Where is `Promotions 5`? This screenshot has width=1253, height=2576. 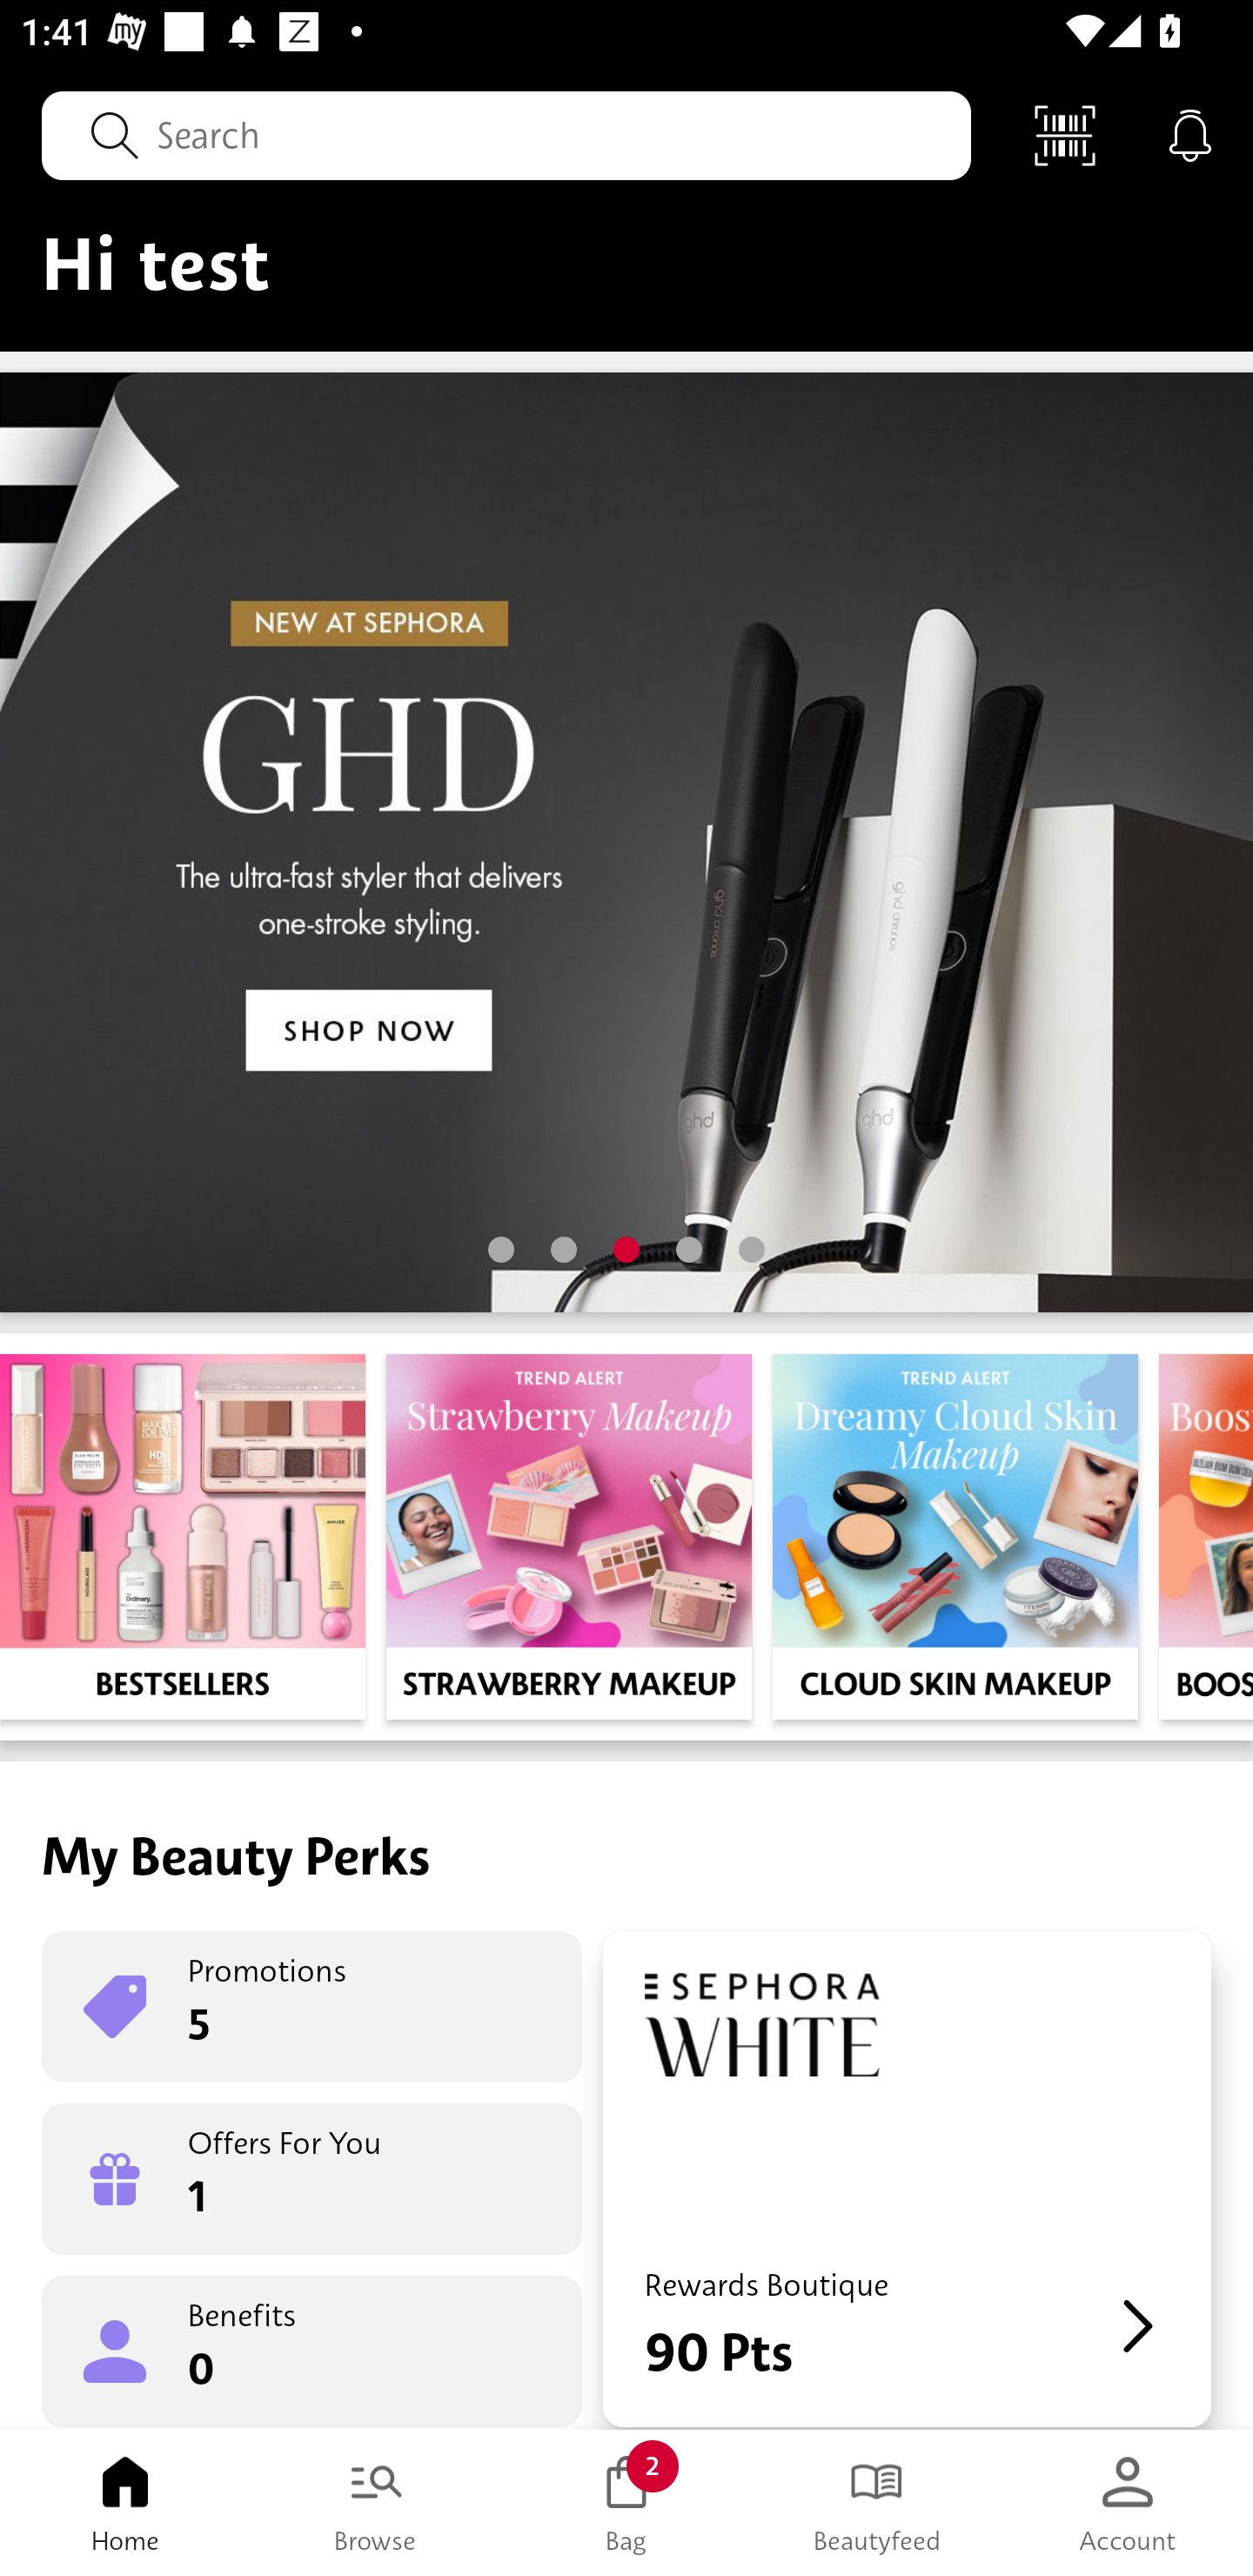 Promotions 5 is located at coordinates (312, 2007).